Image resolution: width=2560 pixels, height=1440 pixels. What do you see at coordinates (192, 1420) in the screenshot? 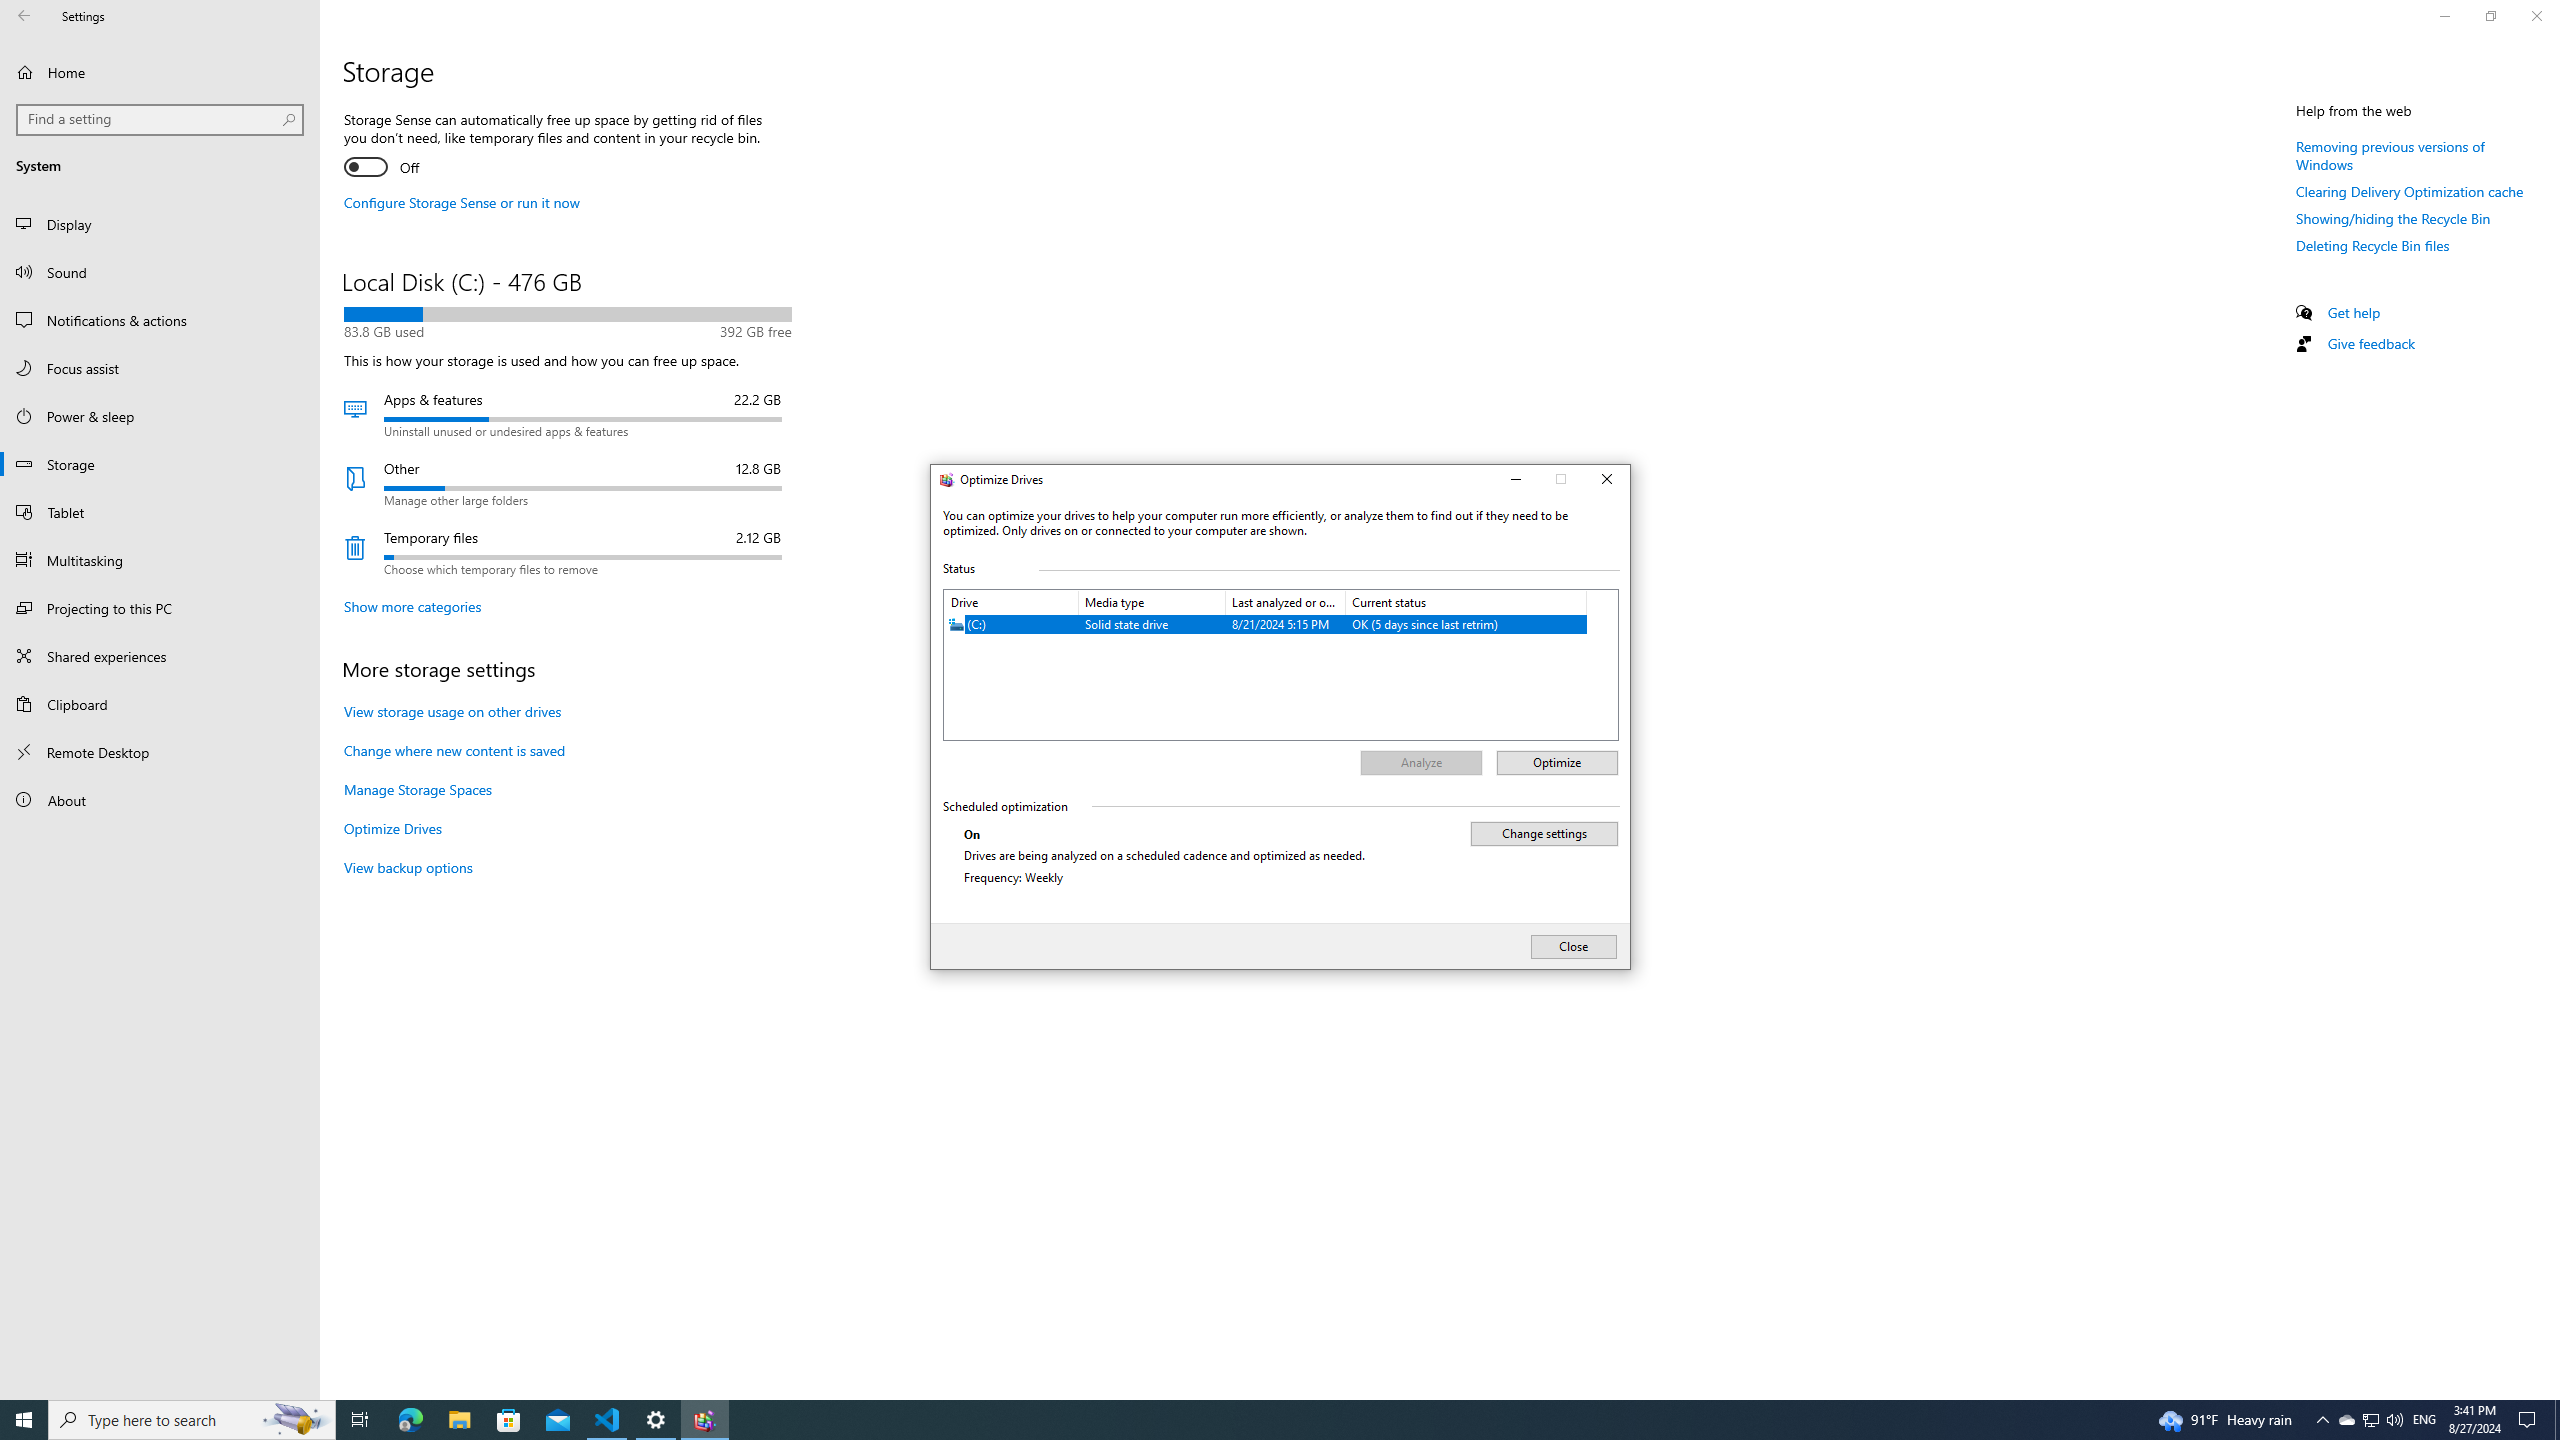
I see `Type here to search` at bounding box center [192, 1420].